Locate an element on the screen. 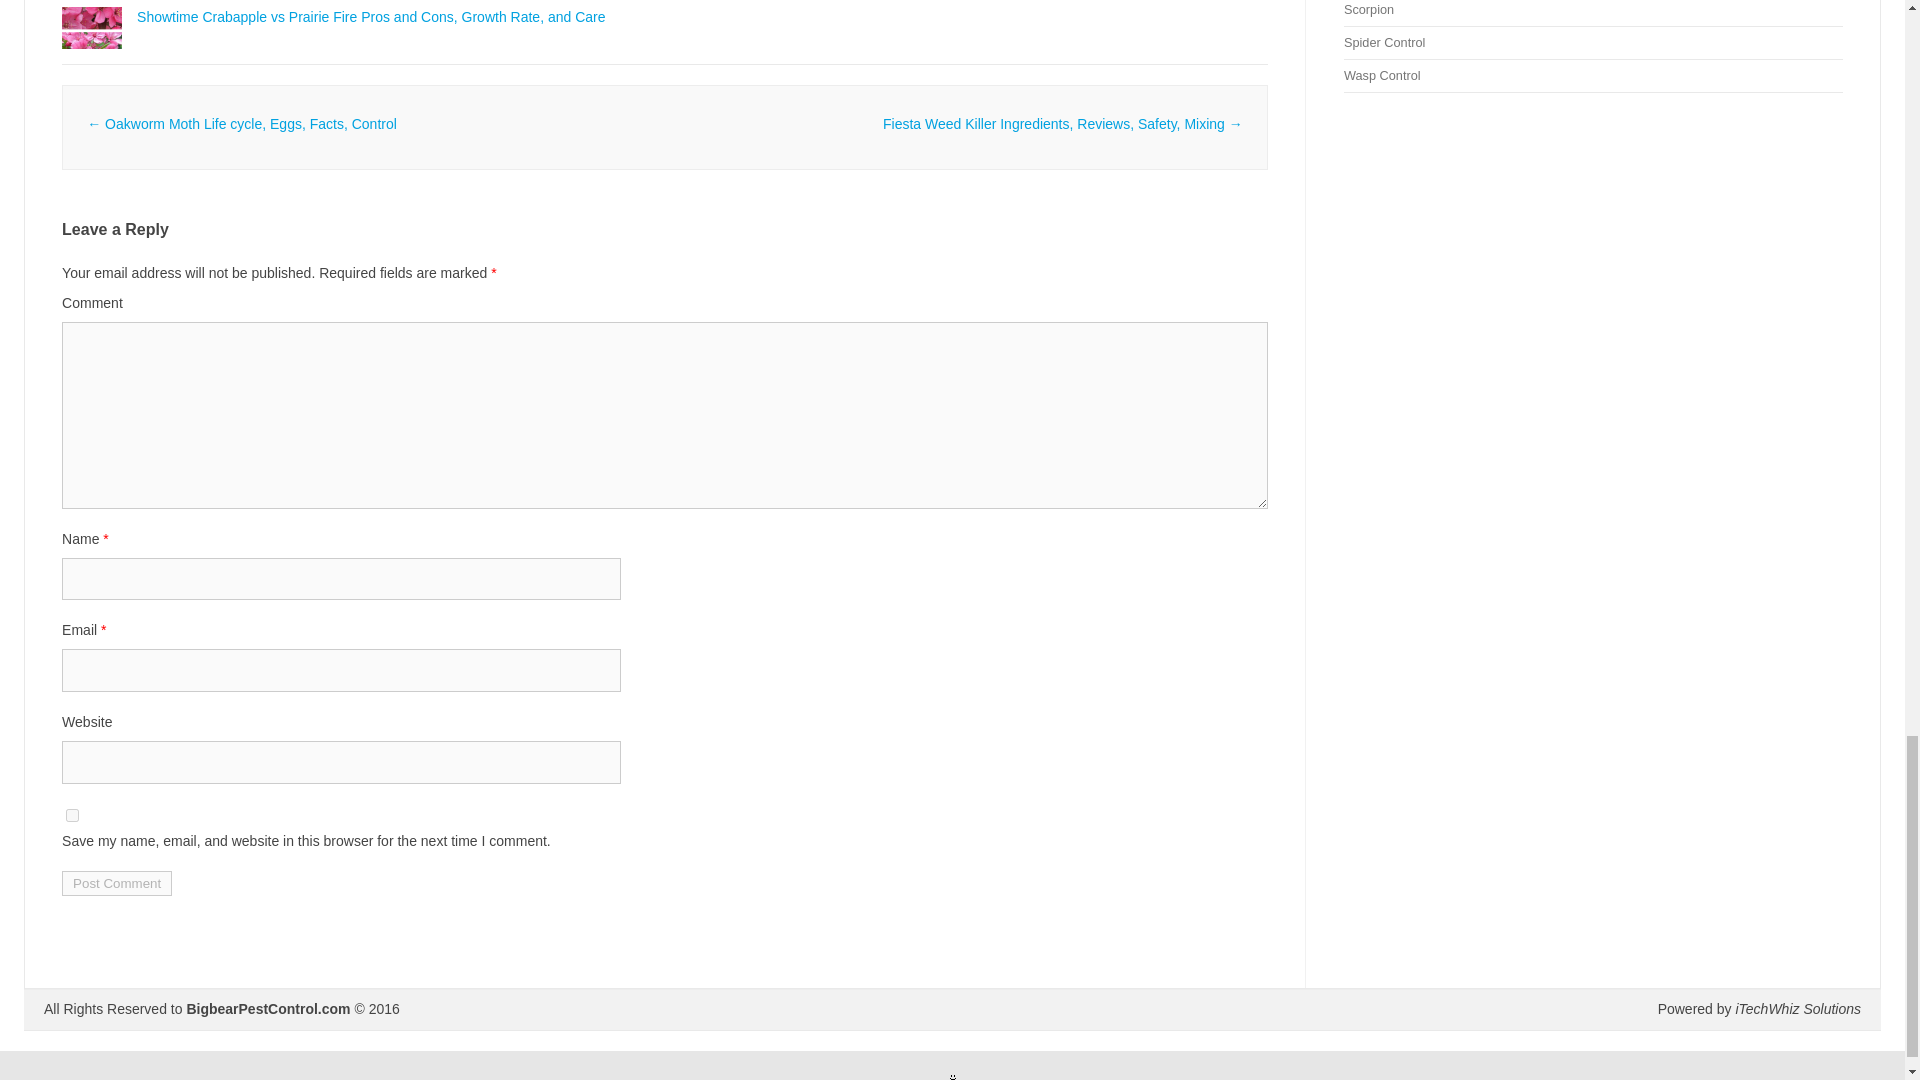 The width and height of the screenshot is (1920, 1080). Post Comment is located at coordinates (116, 883).